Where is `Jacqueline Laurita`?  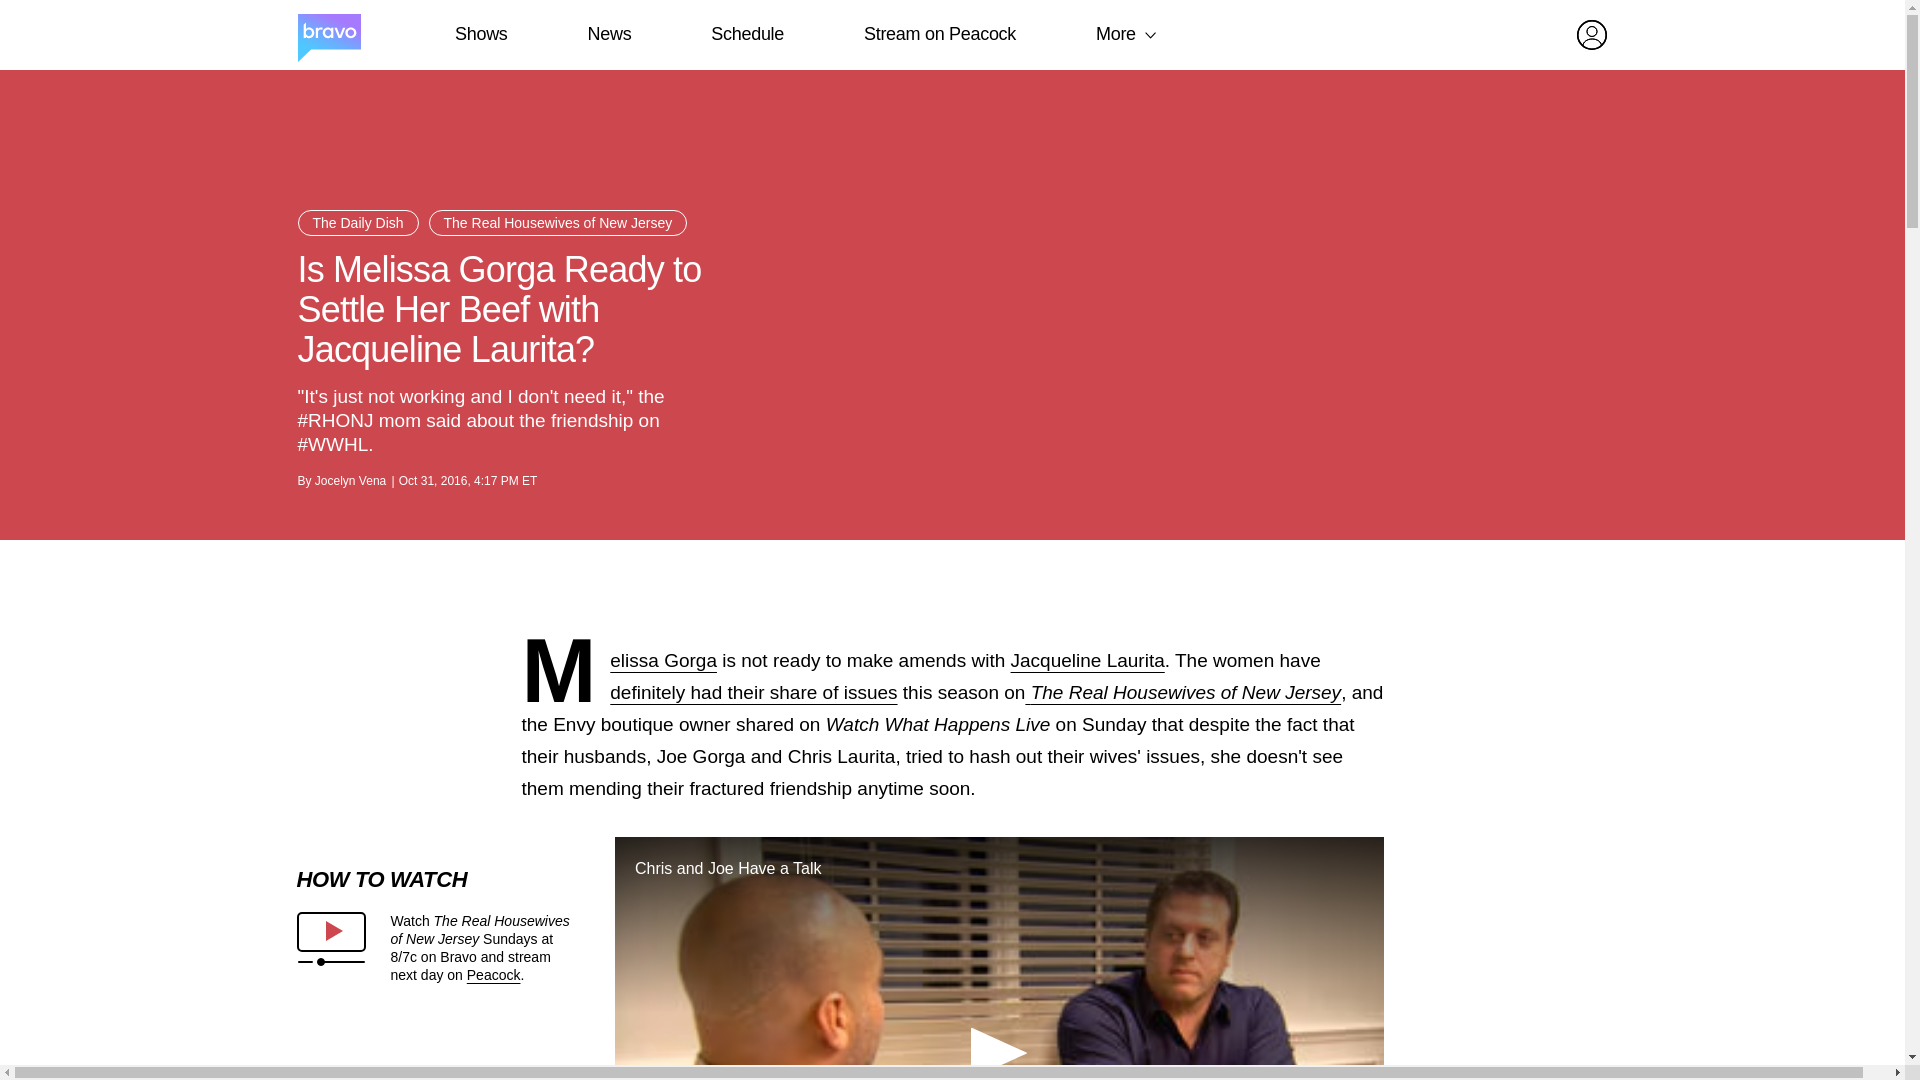 Jacqueline Laurita is located at coordinates (1088, 660).